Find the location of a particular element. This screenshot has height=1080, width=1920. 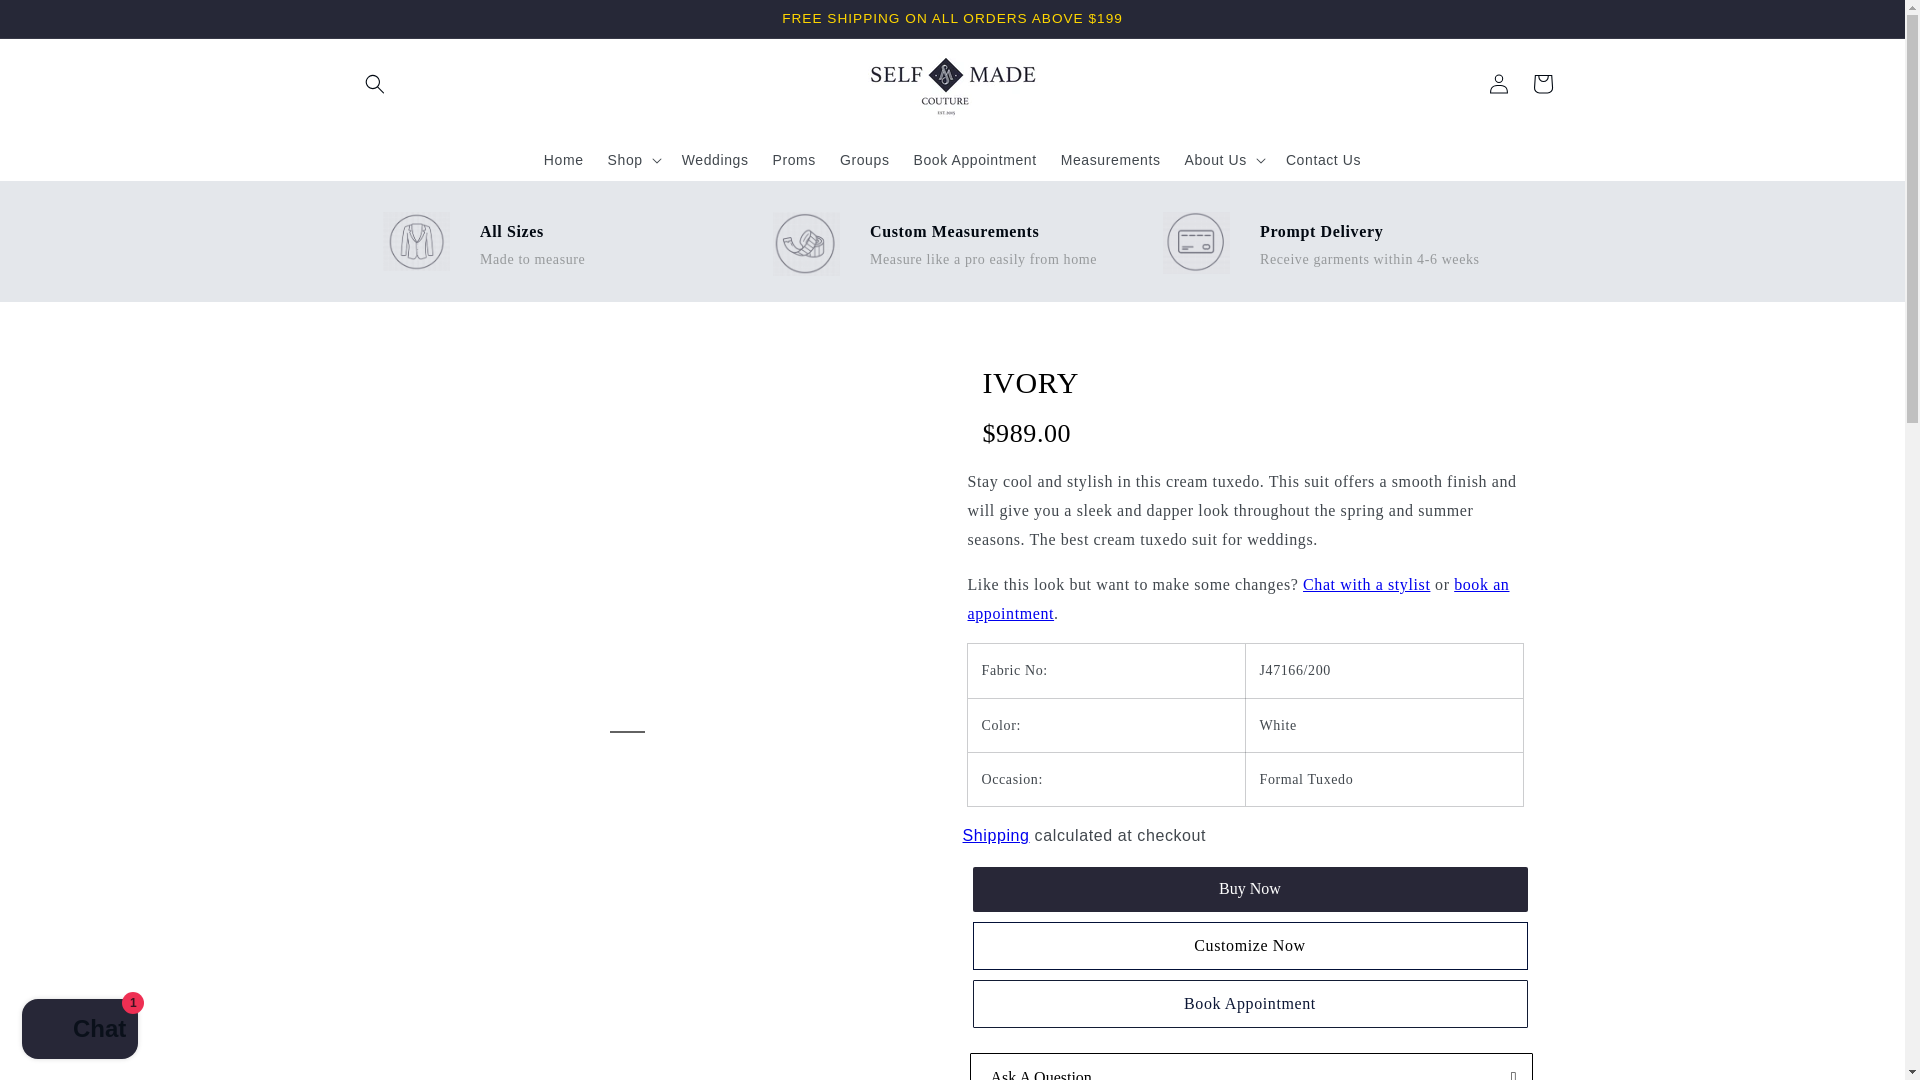

Skip to content is located at coordinates (60, 23).